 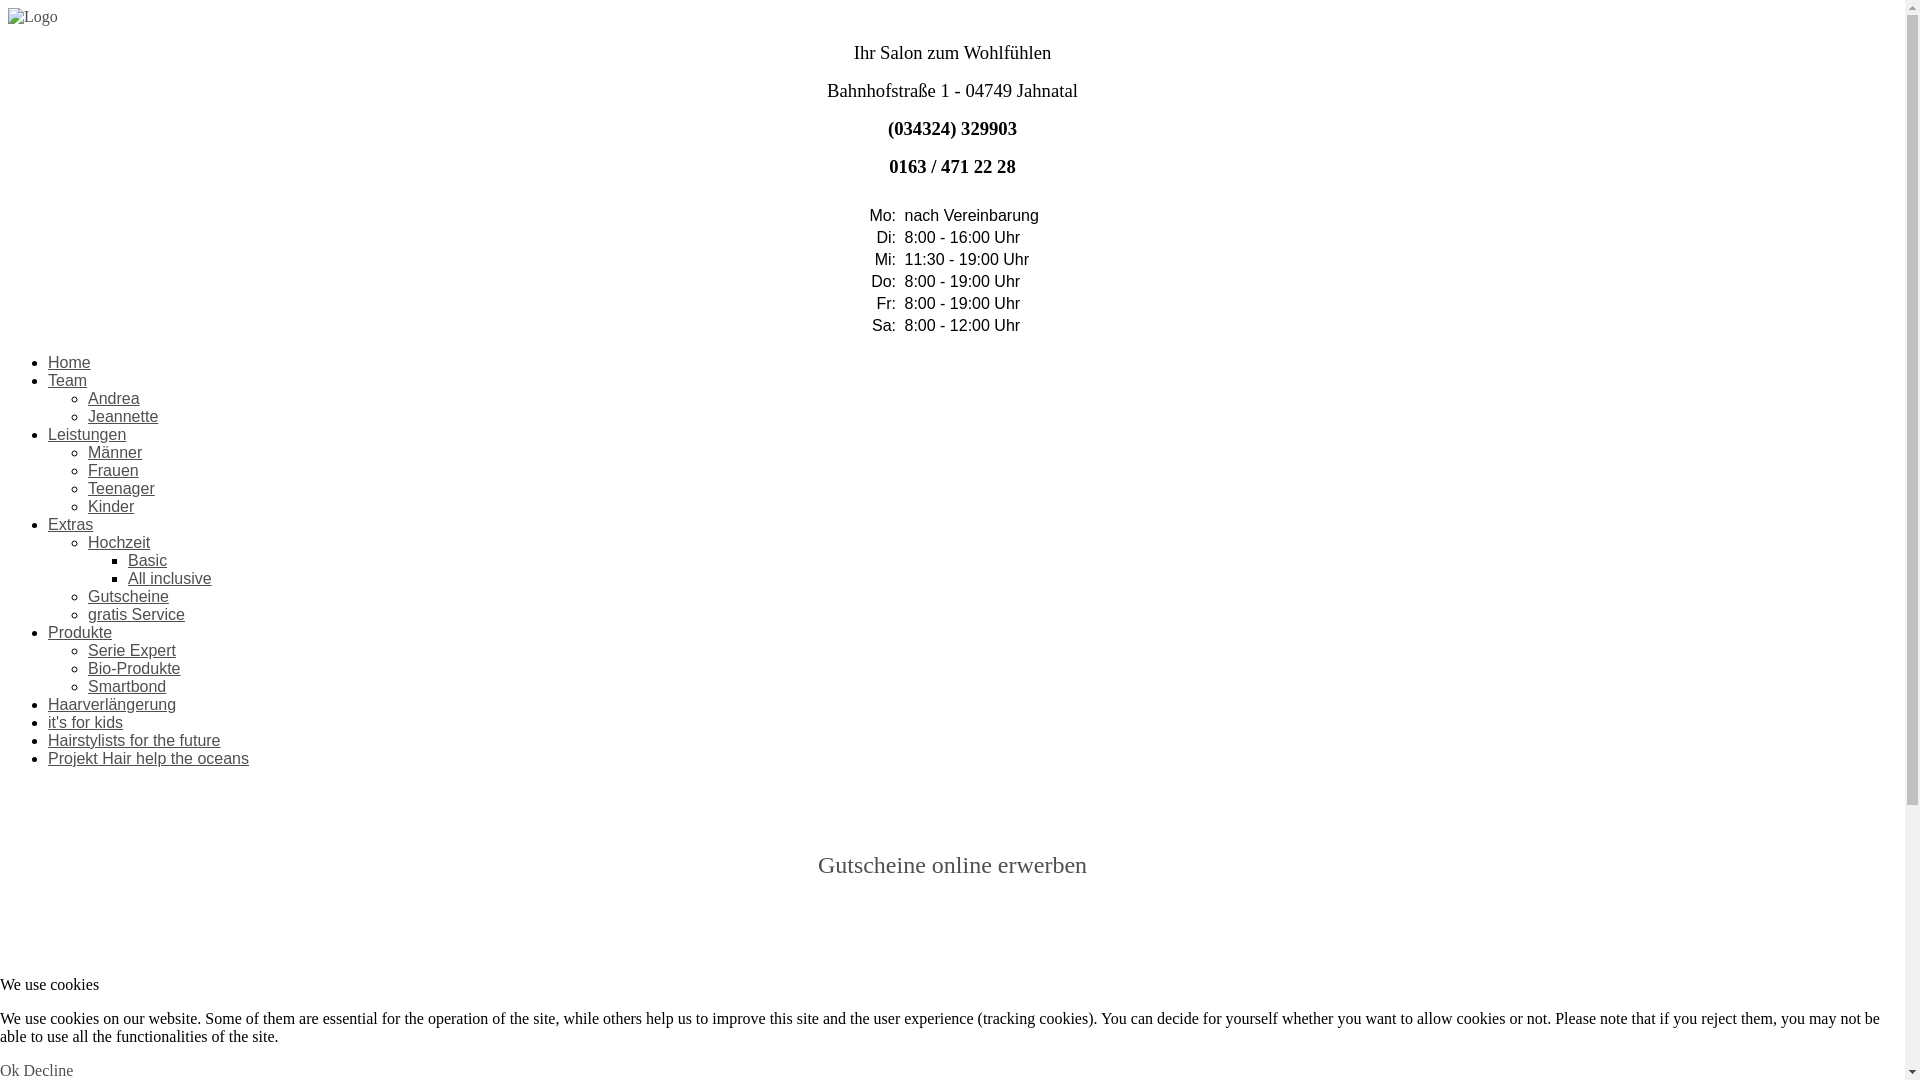 I want to click on All inclusive, so click(x=170, y=578).